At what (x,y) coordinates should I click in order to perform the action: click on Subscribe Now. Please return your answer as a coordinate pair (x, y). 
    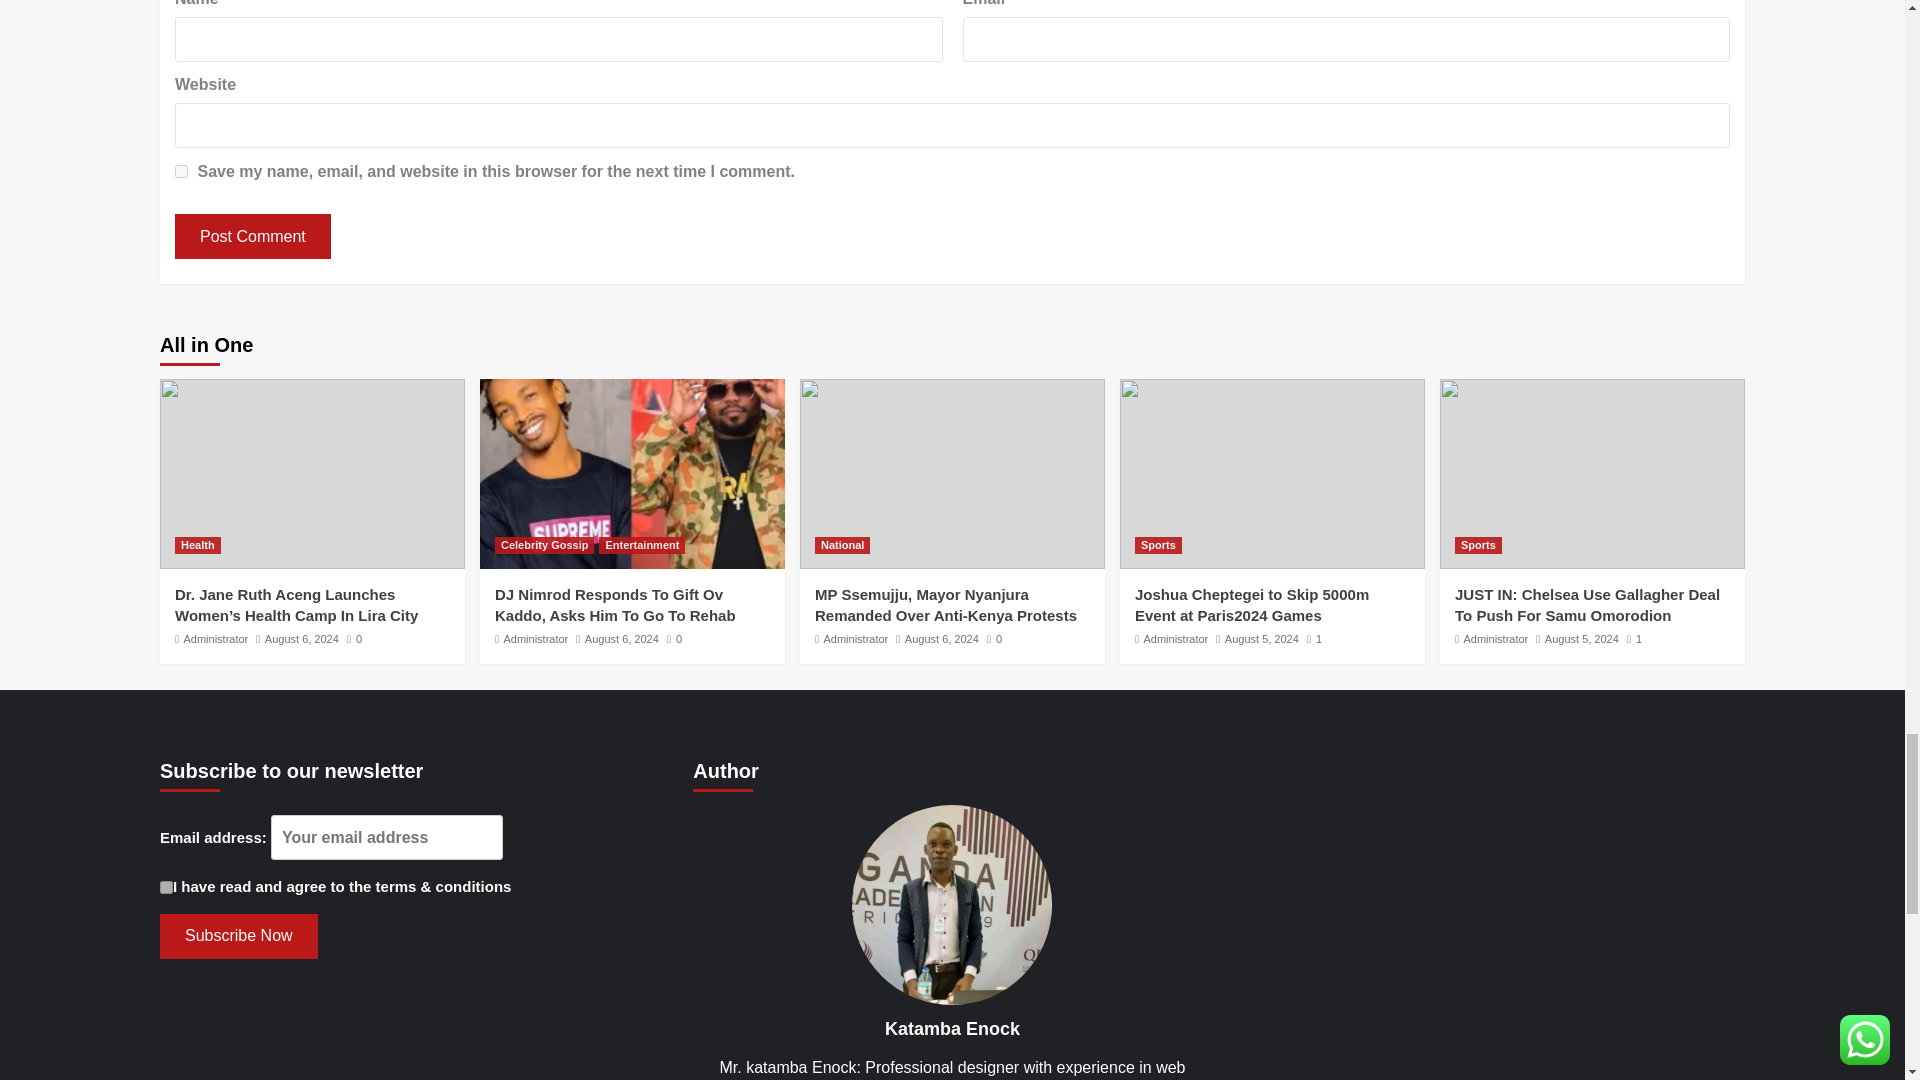
    Looking at the image, I should click on (238, 936).